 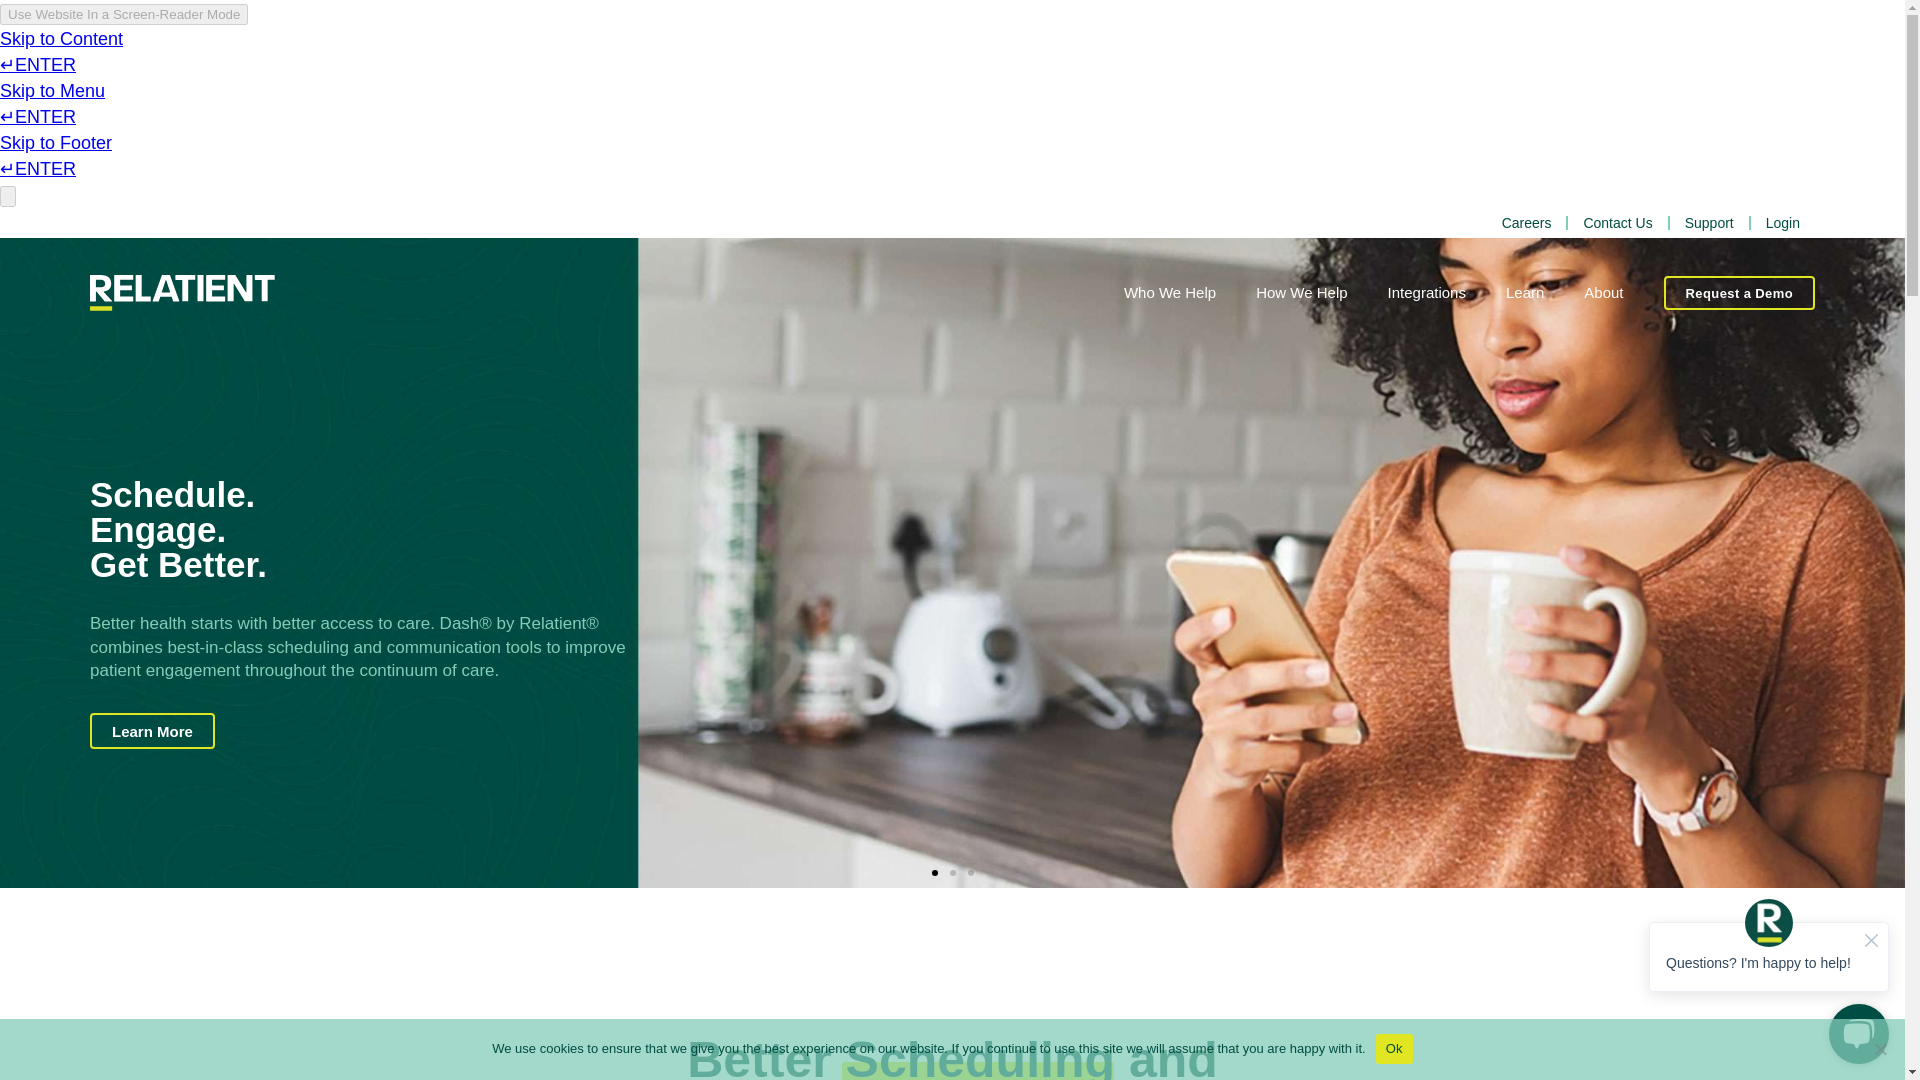 I want to click on Request a Demo, so click(x=1739, y=292).